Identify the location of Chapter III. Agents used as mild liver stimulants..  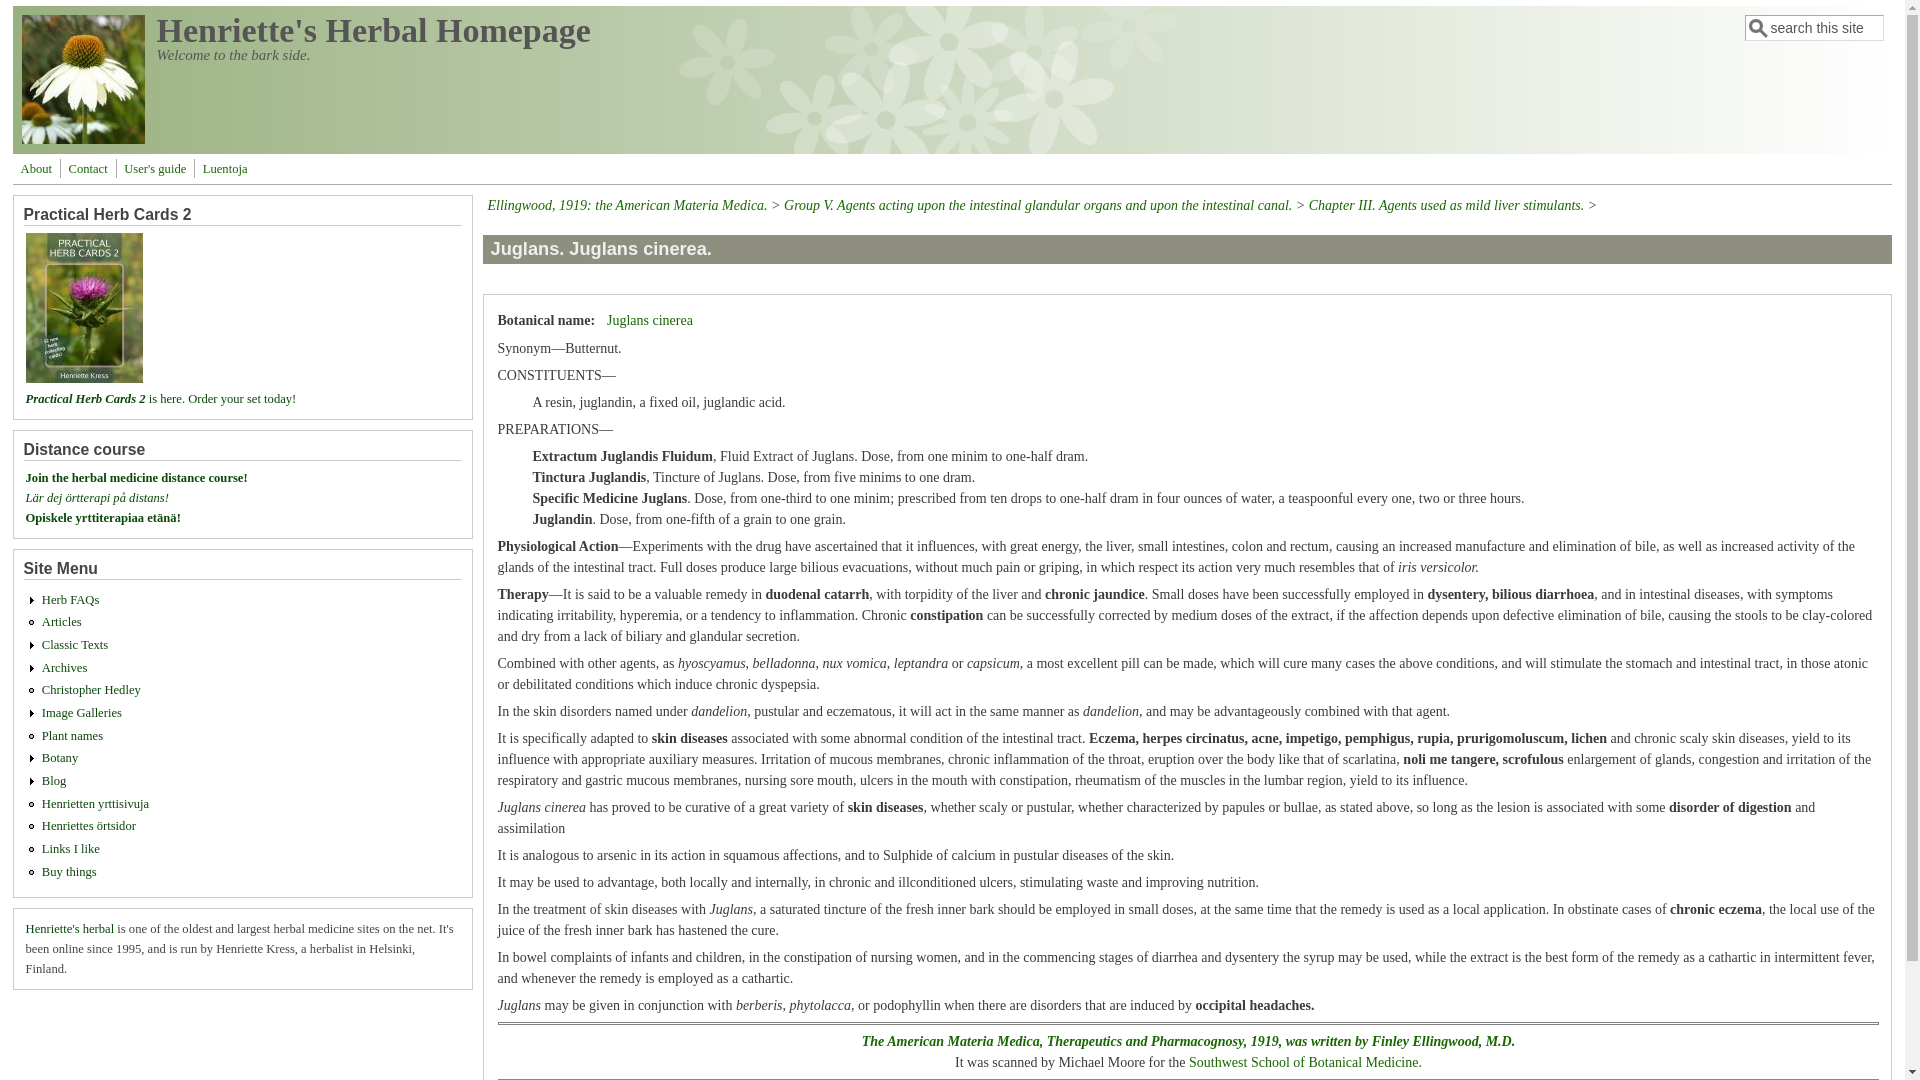
(1446, 204).